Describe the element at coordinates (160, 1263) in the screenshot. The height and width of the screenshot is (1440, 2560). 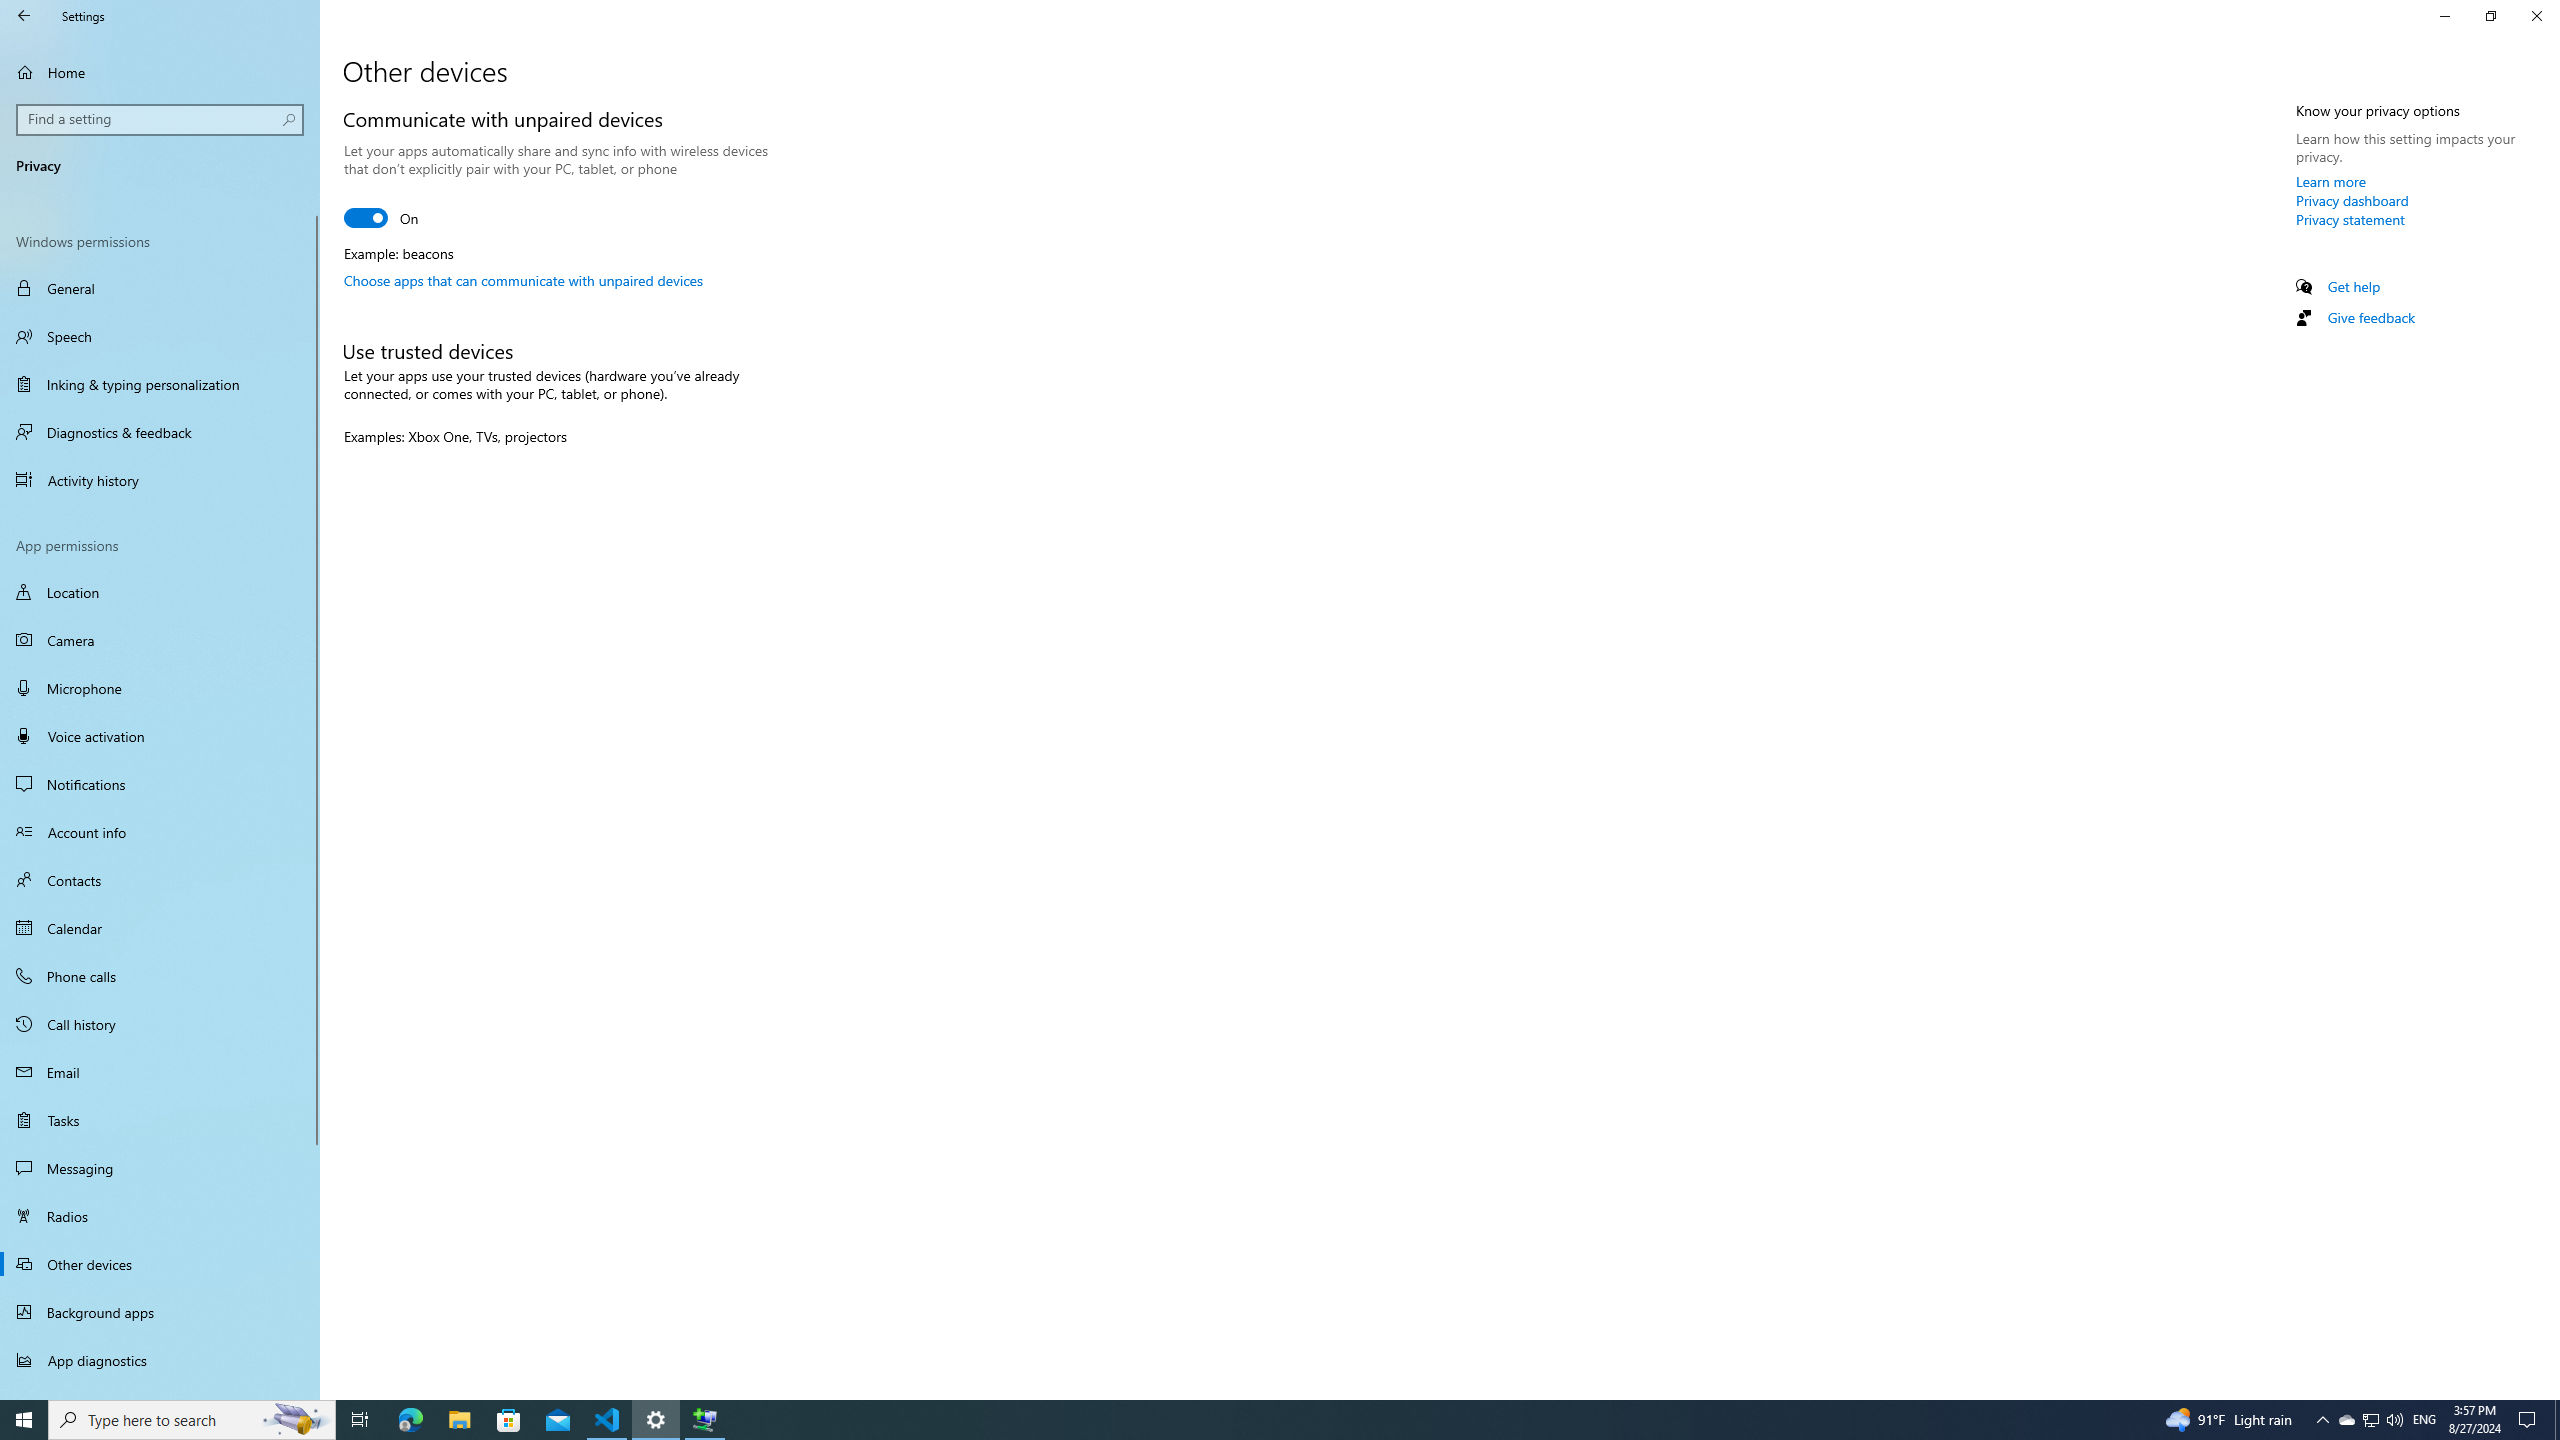
I see `Other devices` at that location.